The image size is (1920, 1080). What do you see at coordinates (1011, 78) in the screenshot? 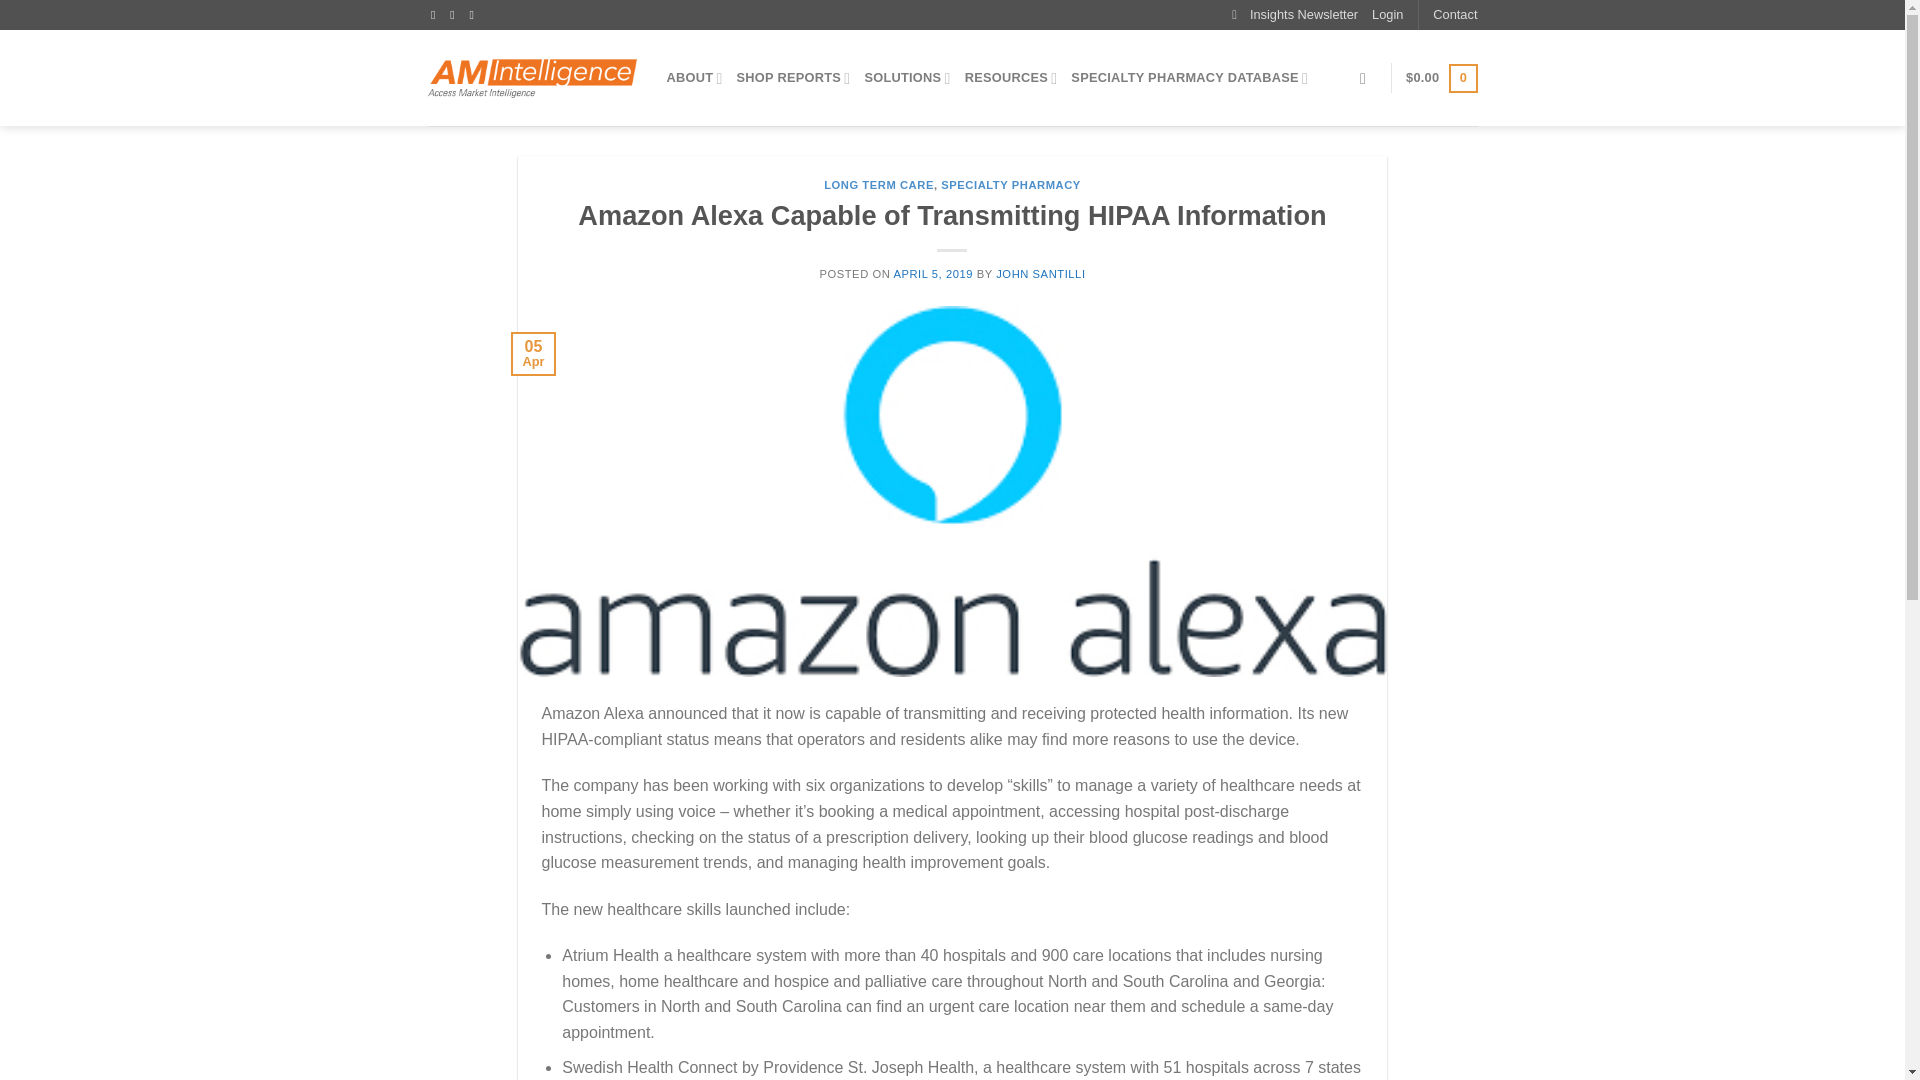
I see `RESOURCES` at bounding box center [1011, 78].